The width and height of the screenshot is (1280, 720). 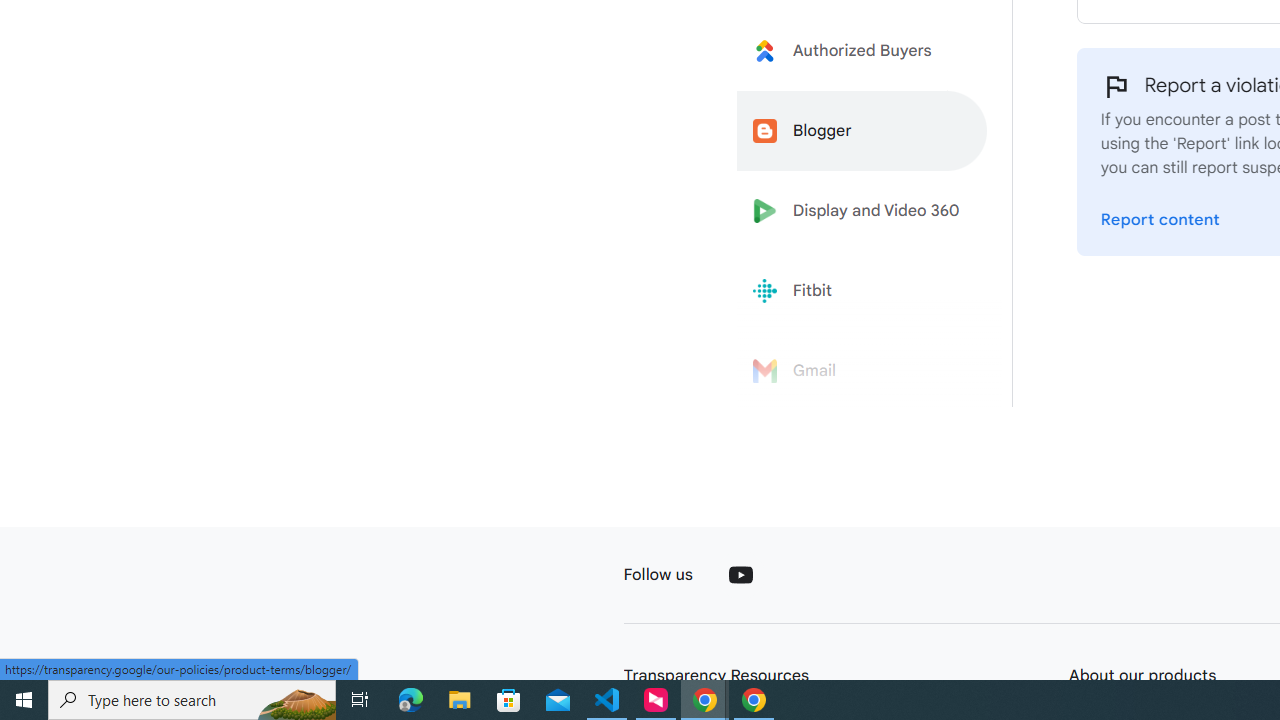 I want to click on Fitbit, so click(x=862, y=291).